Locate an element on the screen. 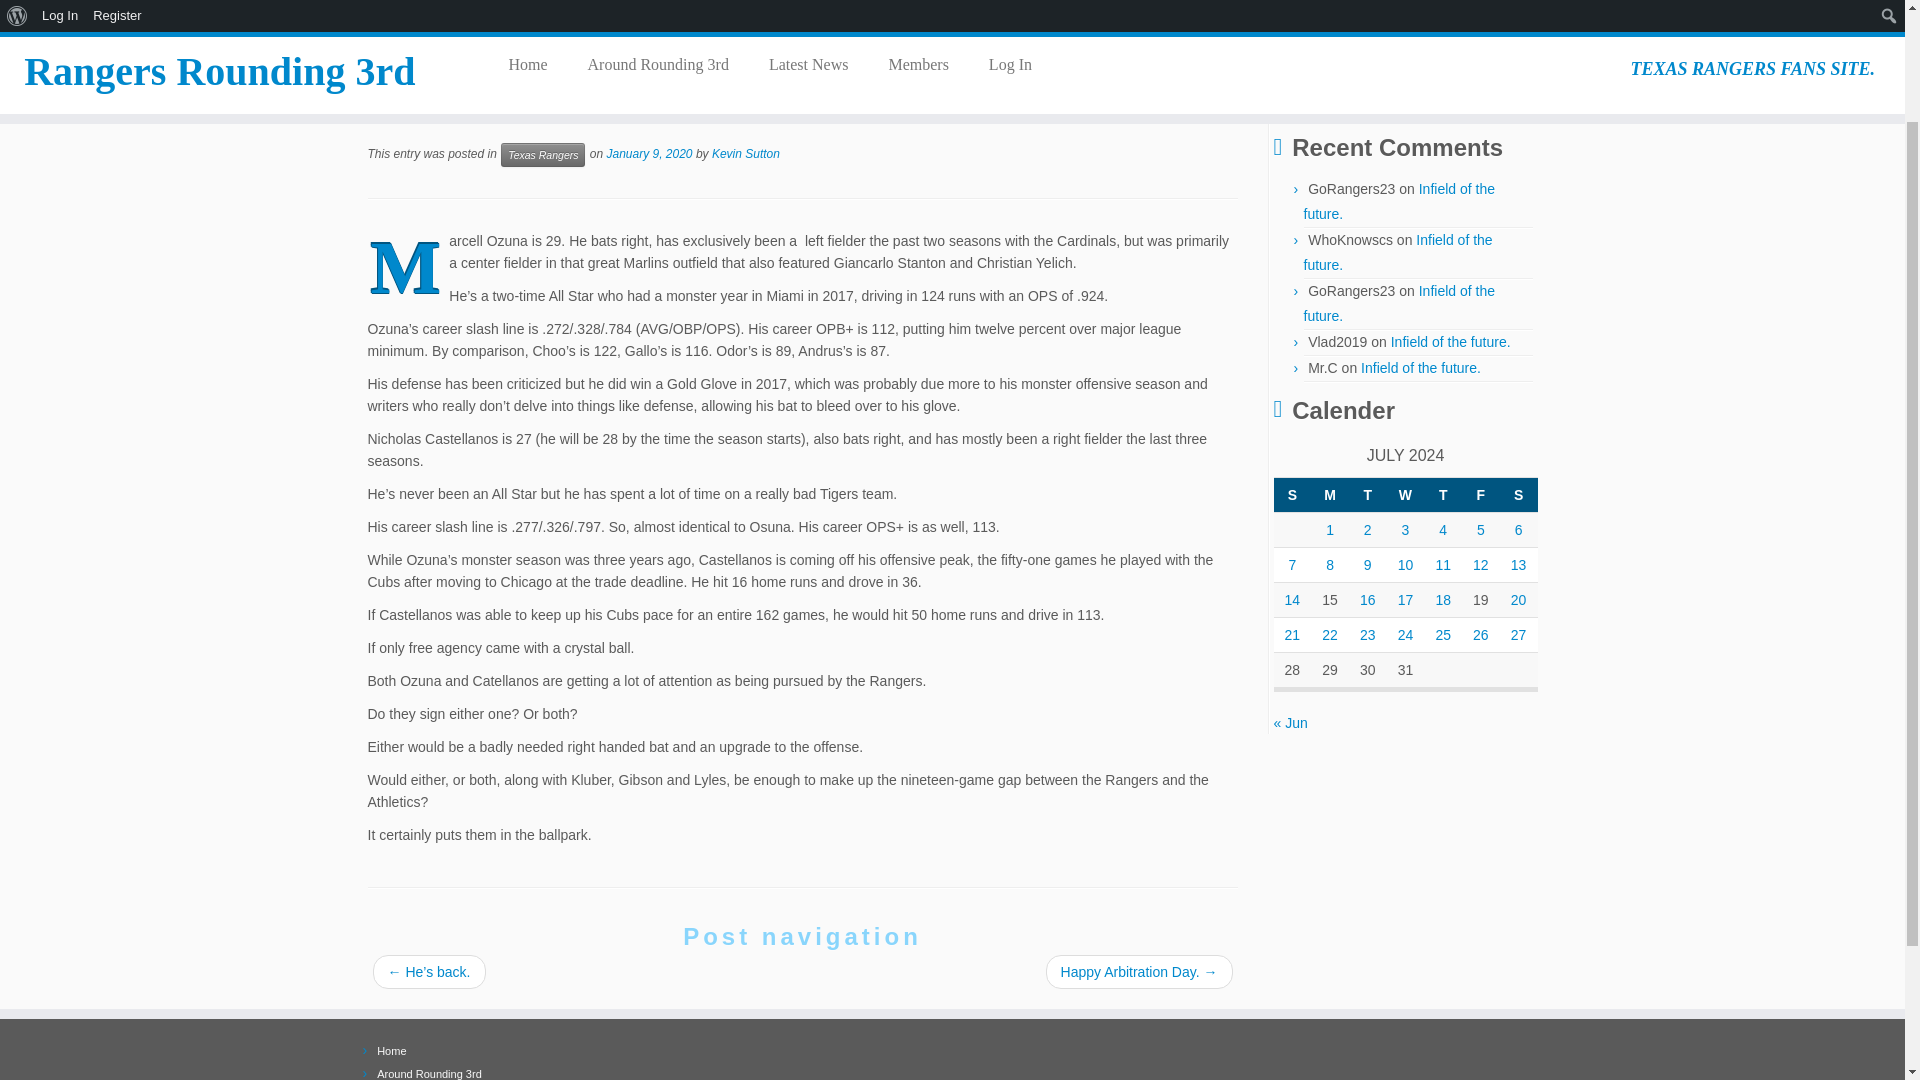  View all posts by Kevin Sutton is located at coordinates (746, 153).